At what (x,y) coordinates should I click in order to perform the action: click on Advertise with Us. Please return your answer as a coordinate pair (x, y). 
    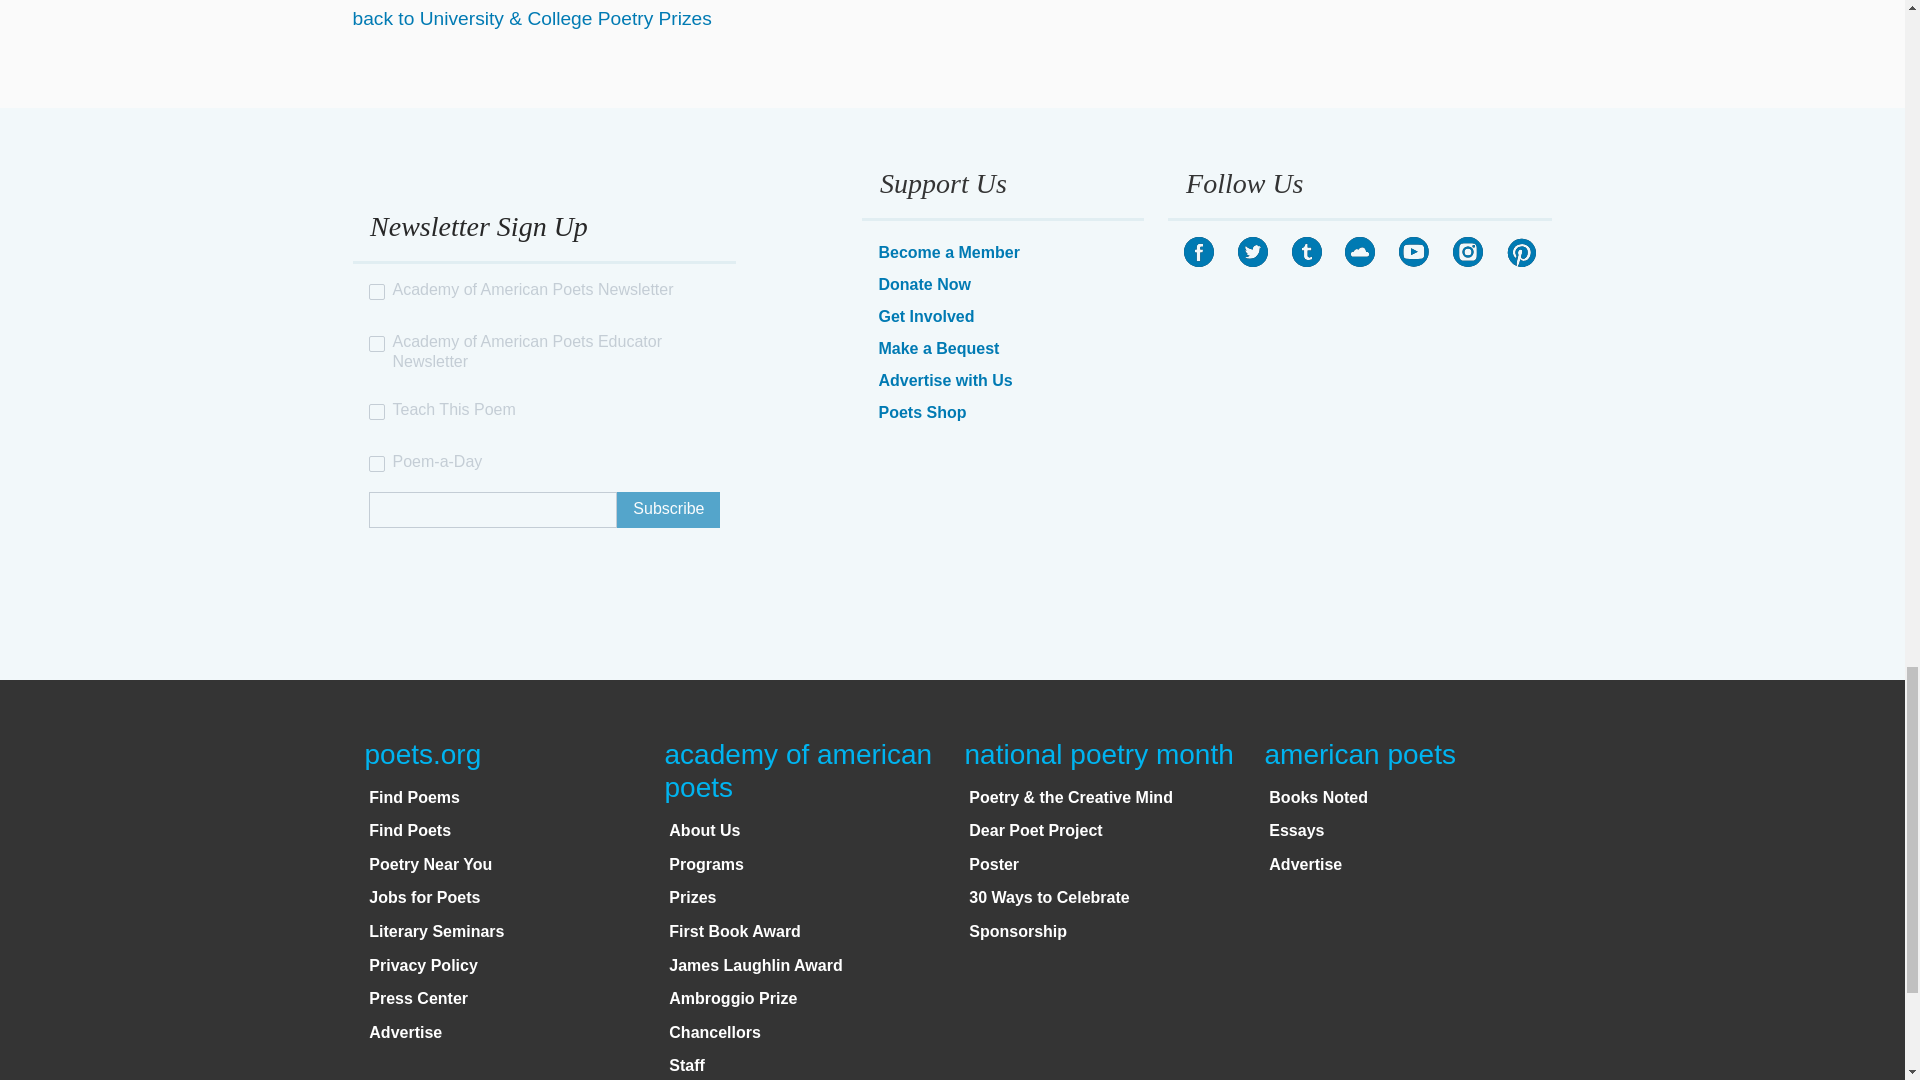
    Looking at the image, I should click on (944, 380).